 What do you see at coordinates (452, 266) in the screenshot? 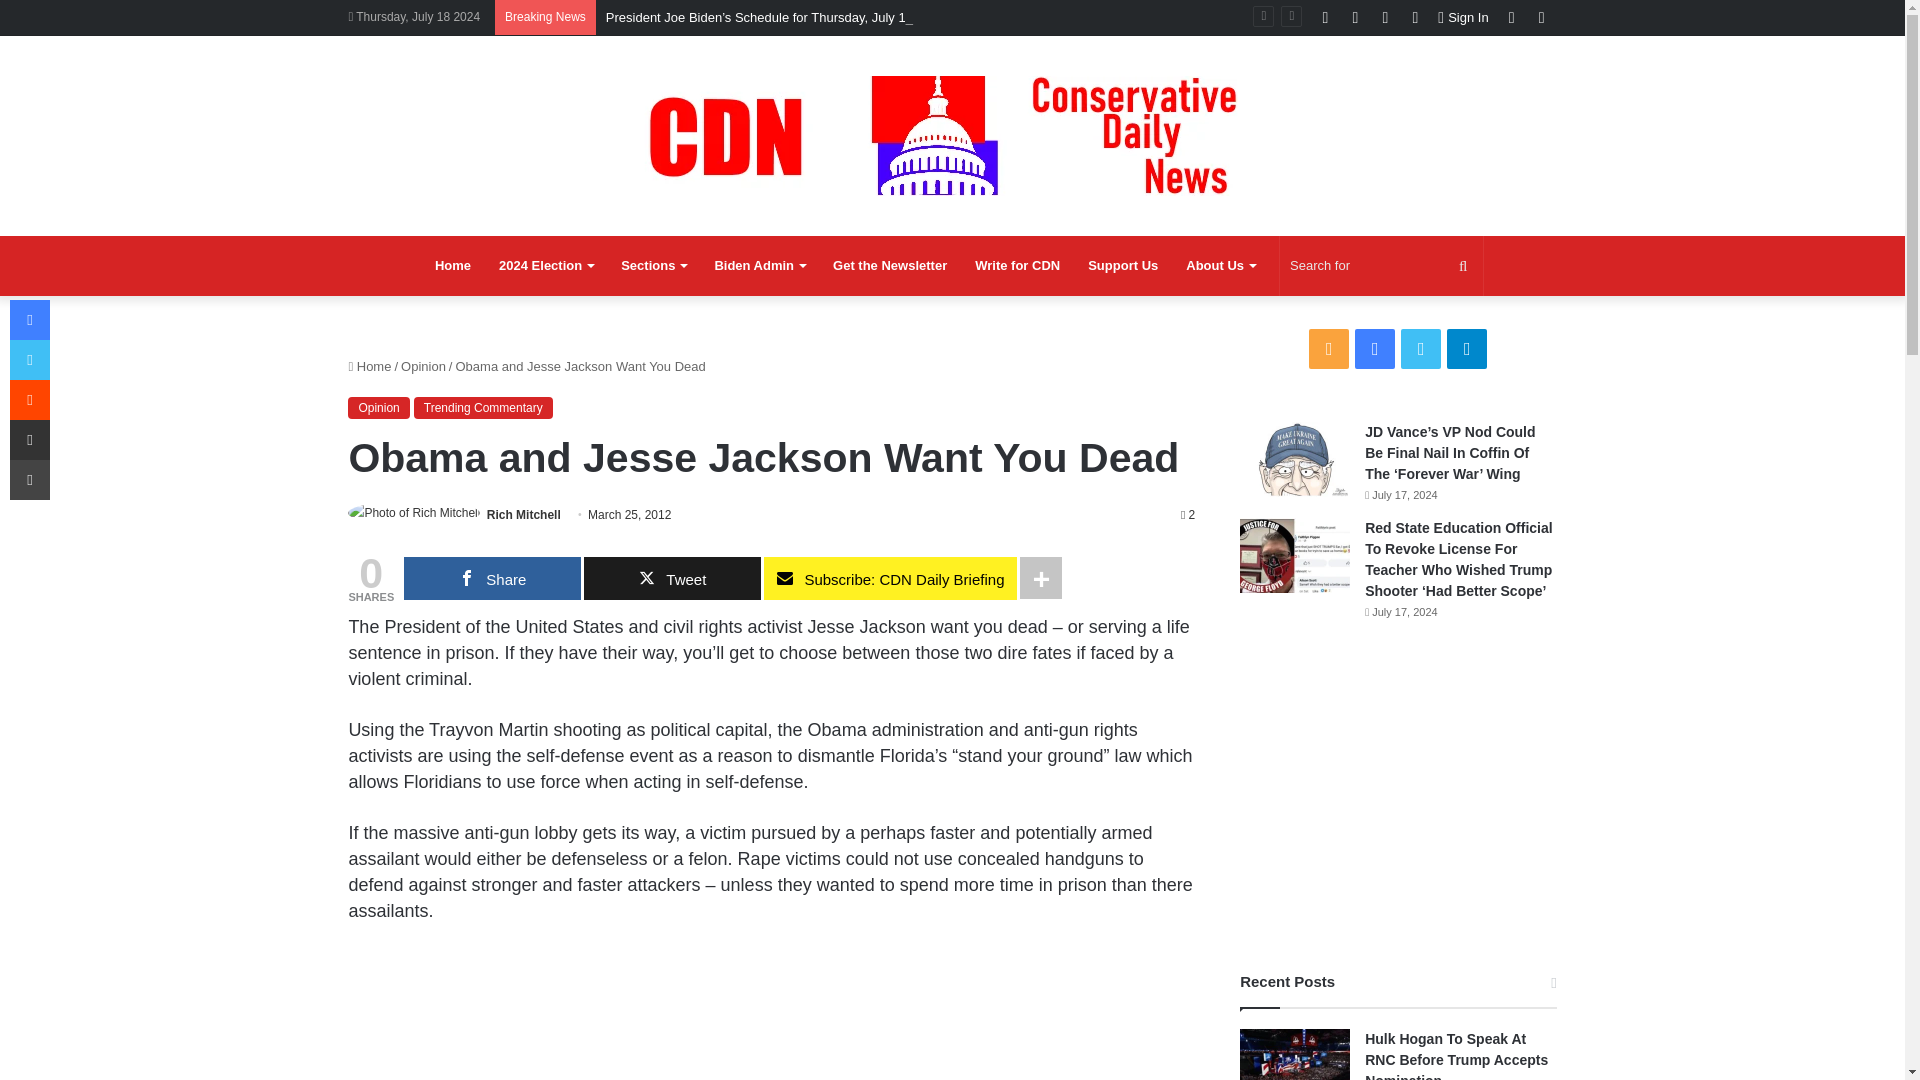
I see `Home` at bounding box center [452, 266].